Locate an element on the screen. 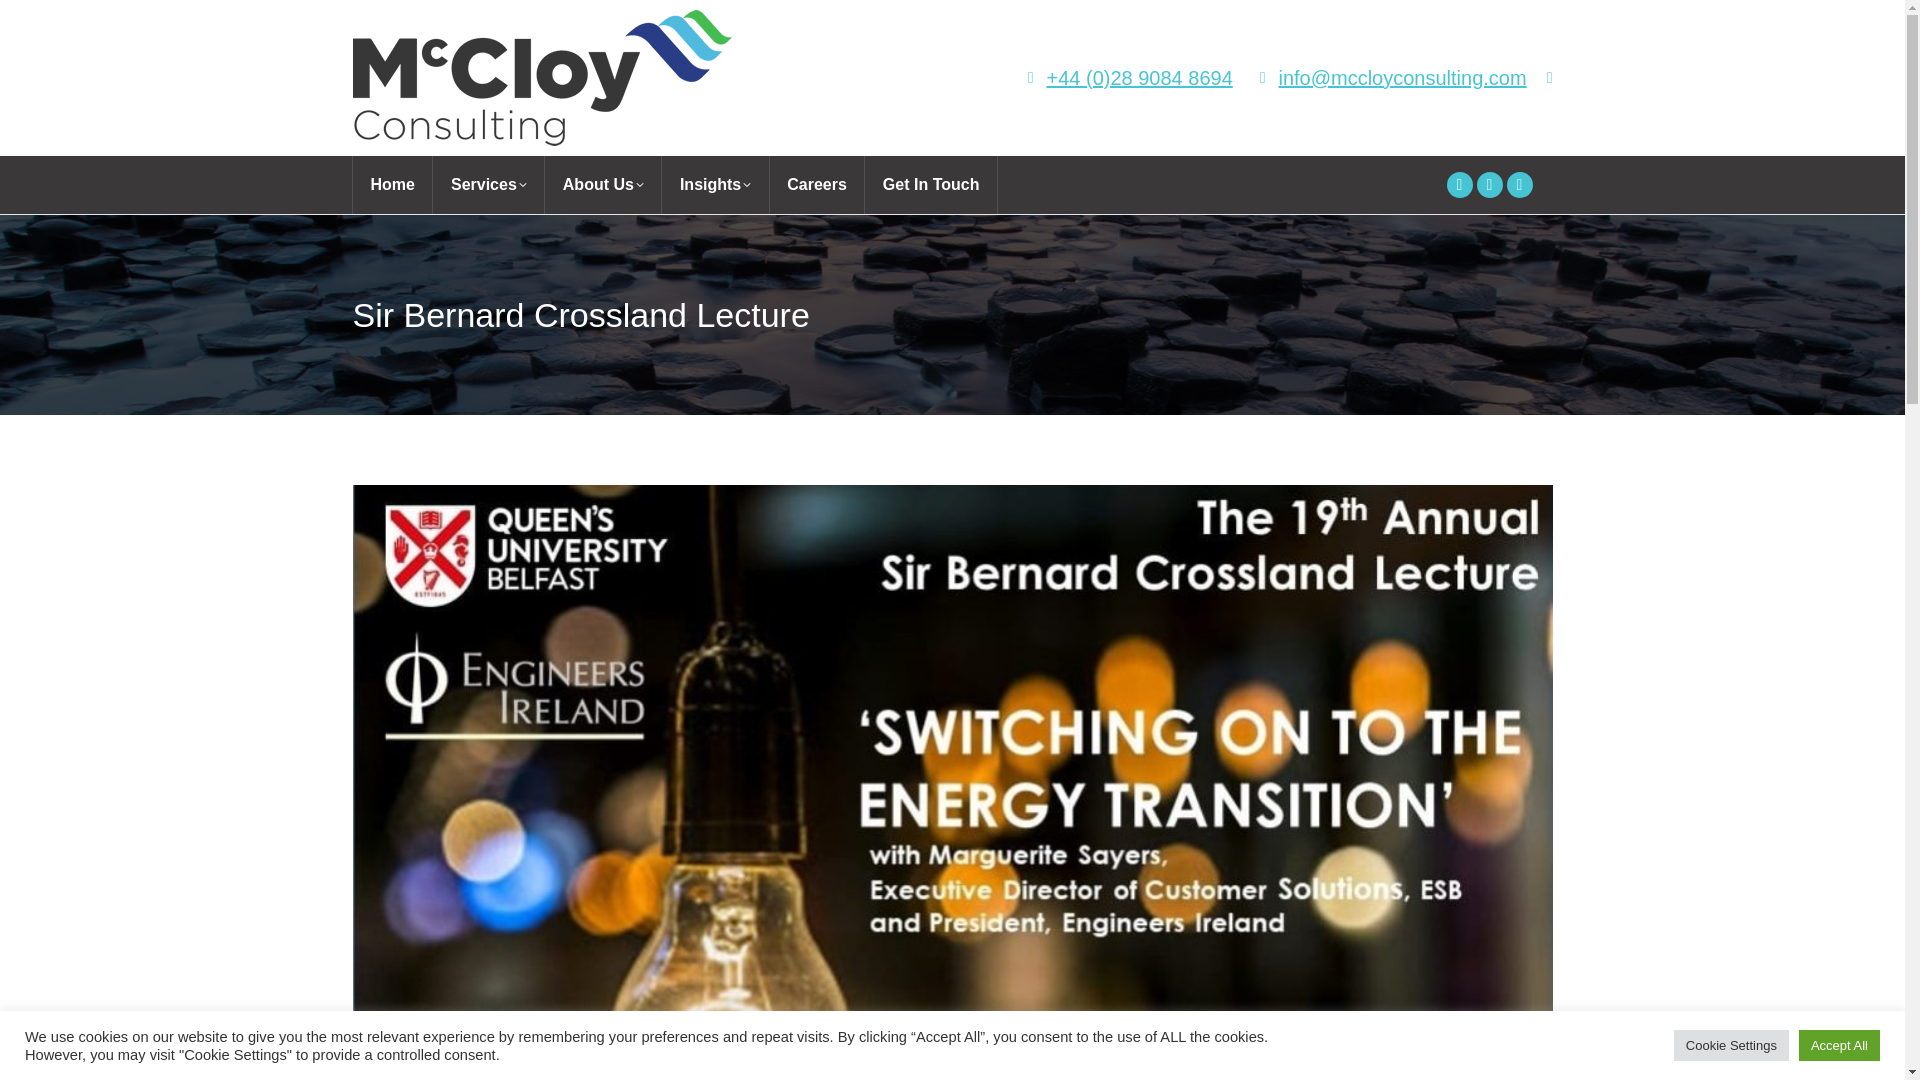 Image resolution: width=1920 pixels, height=1080 pixels. Linkedin page opens in new window is located at coordinates (1458, 184).